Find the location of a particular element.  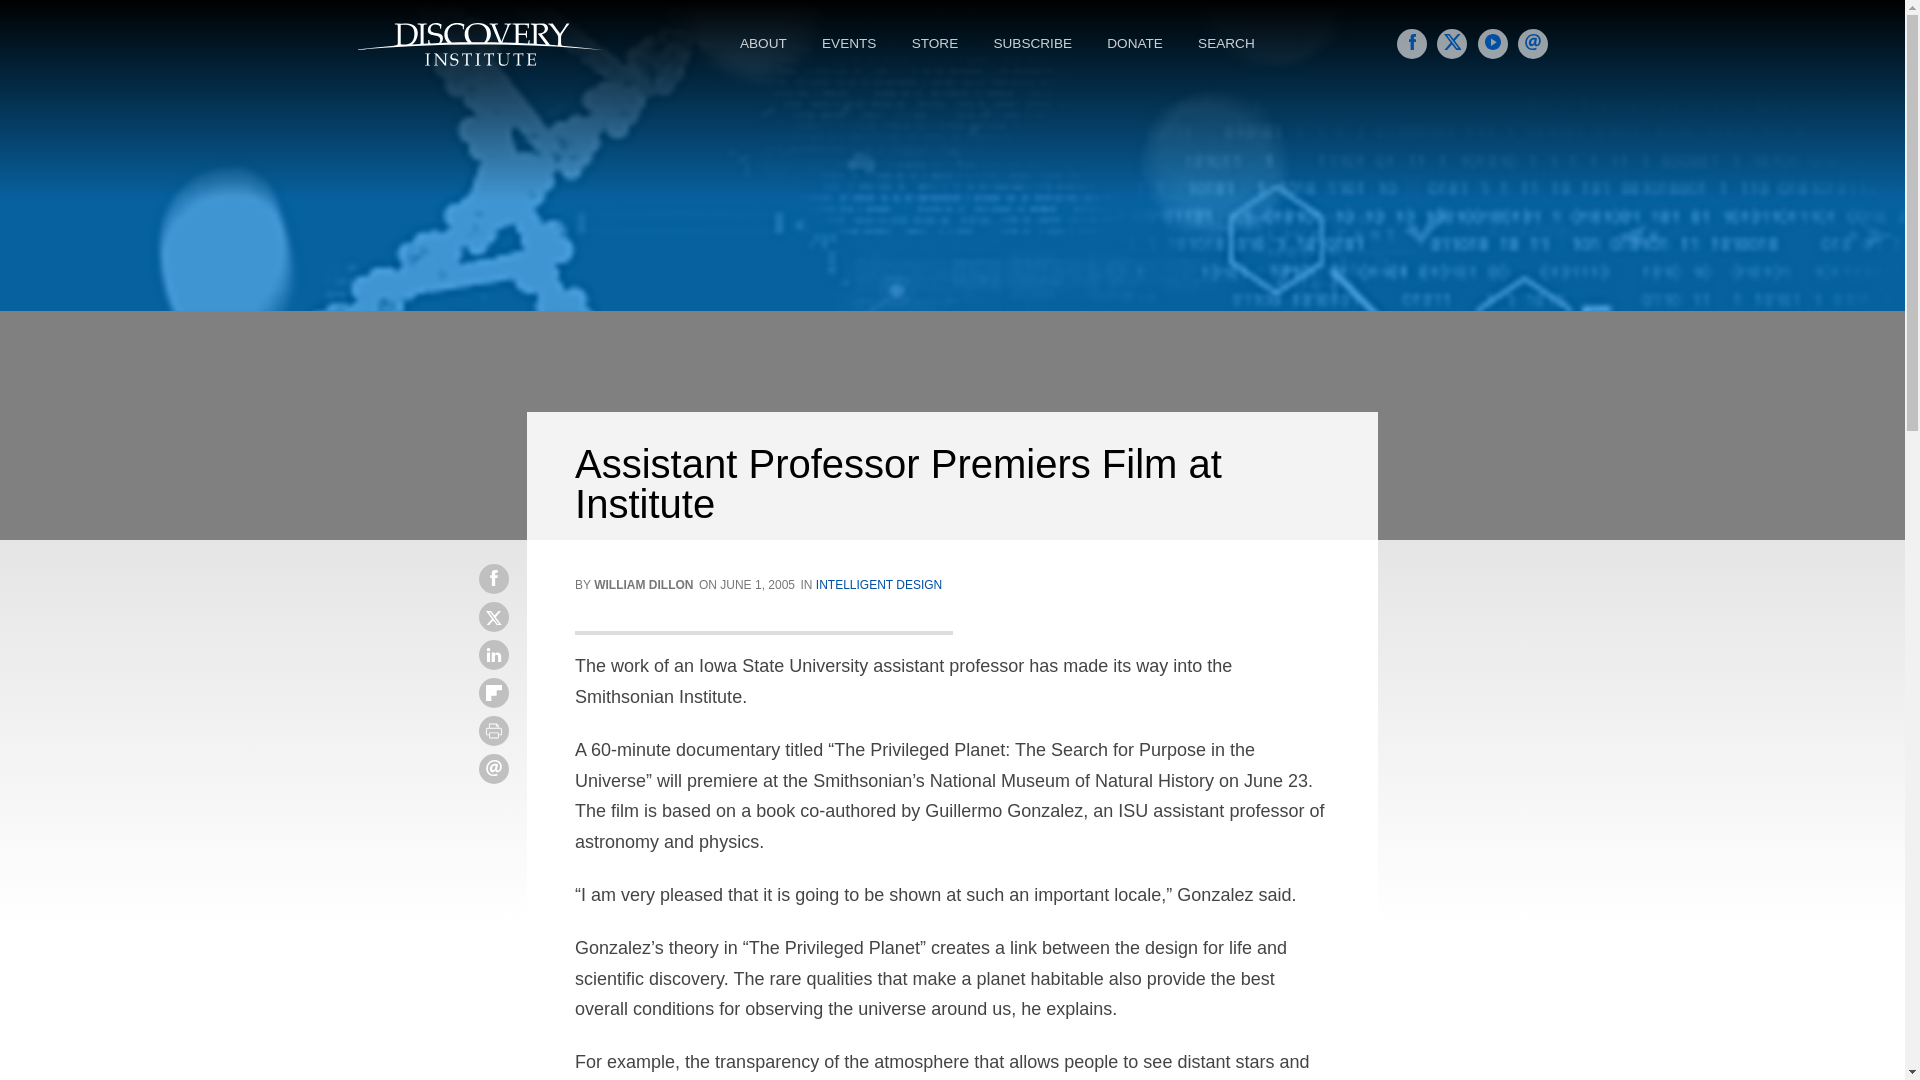

STORE is located at coordinates (938, 44).